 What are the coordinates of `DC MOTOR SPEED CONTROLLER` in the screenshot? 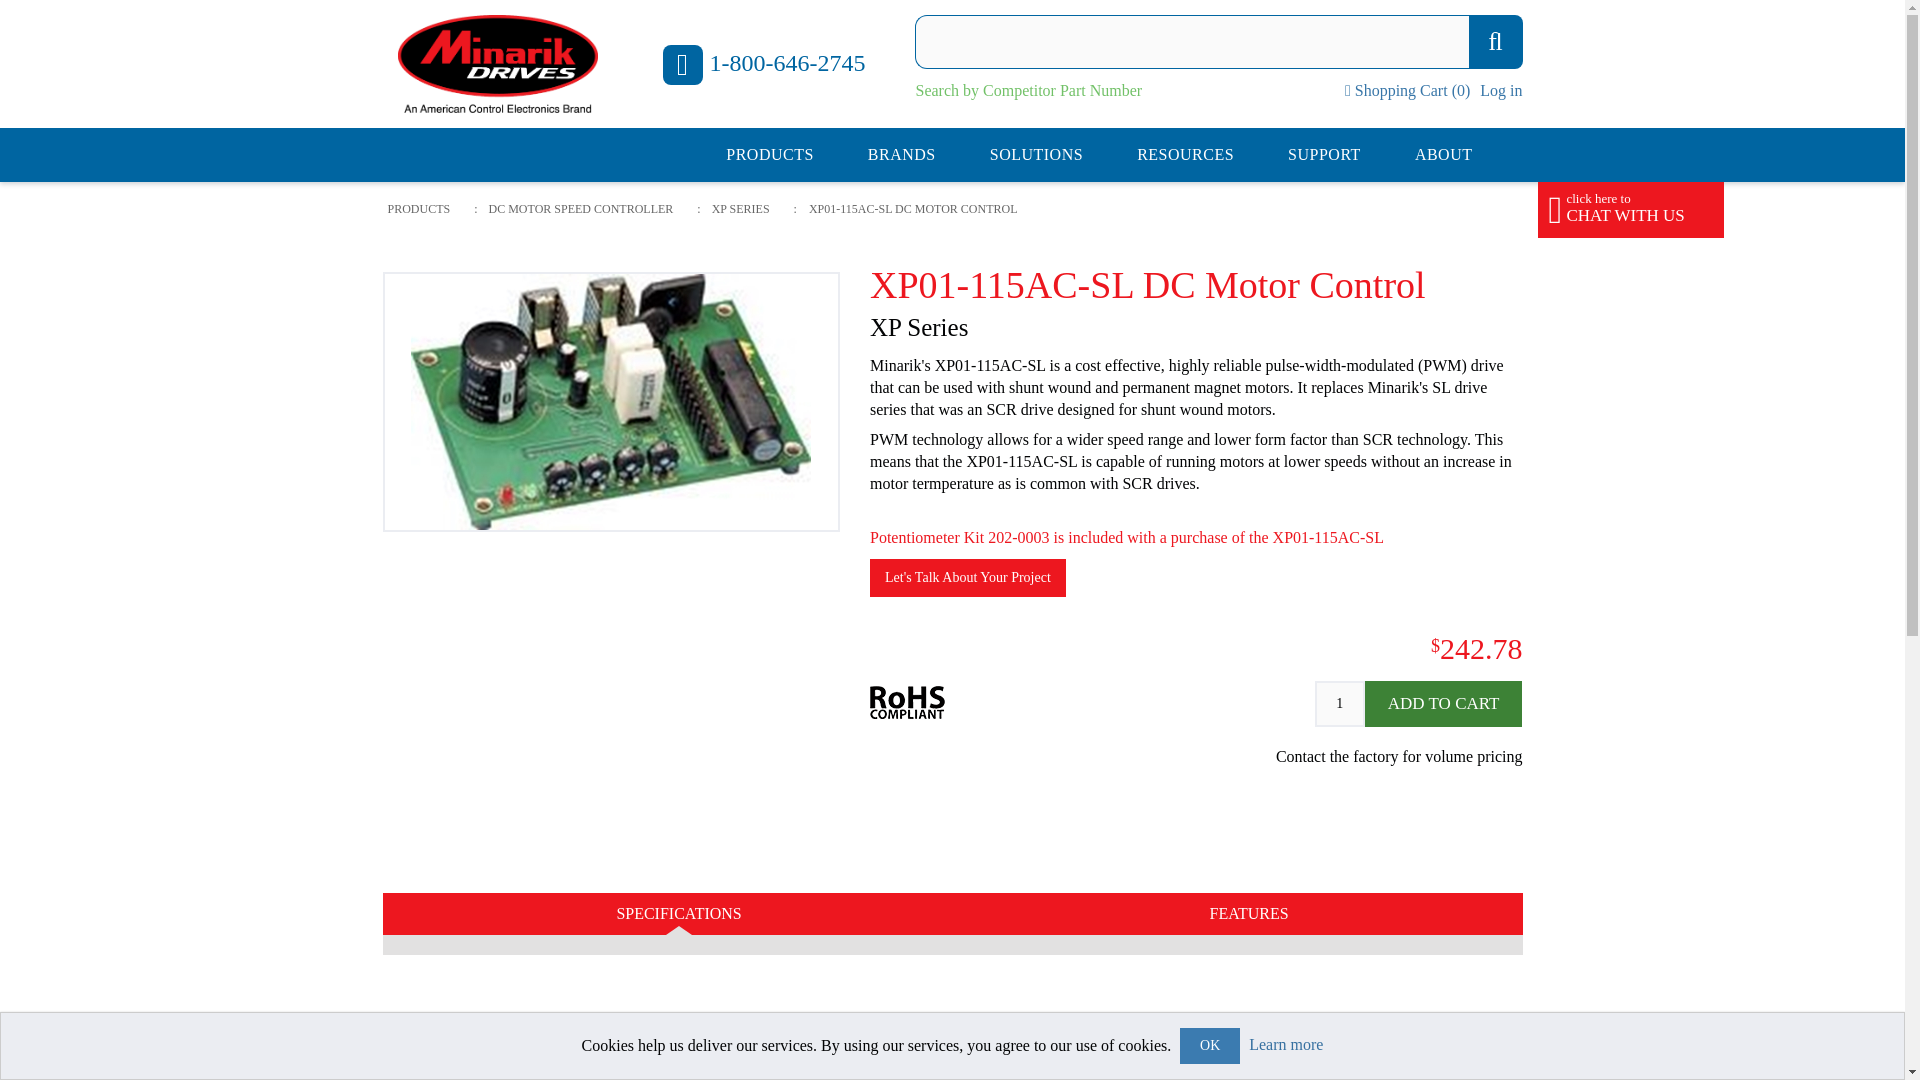 It's located at (581, 208).